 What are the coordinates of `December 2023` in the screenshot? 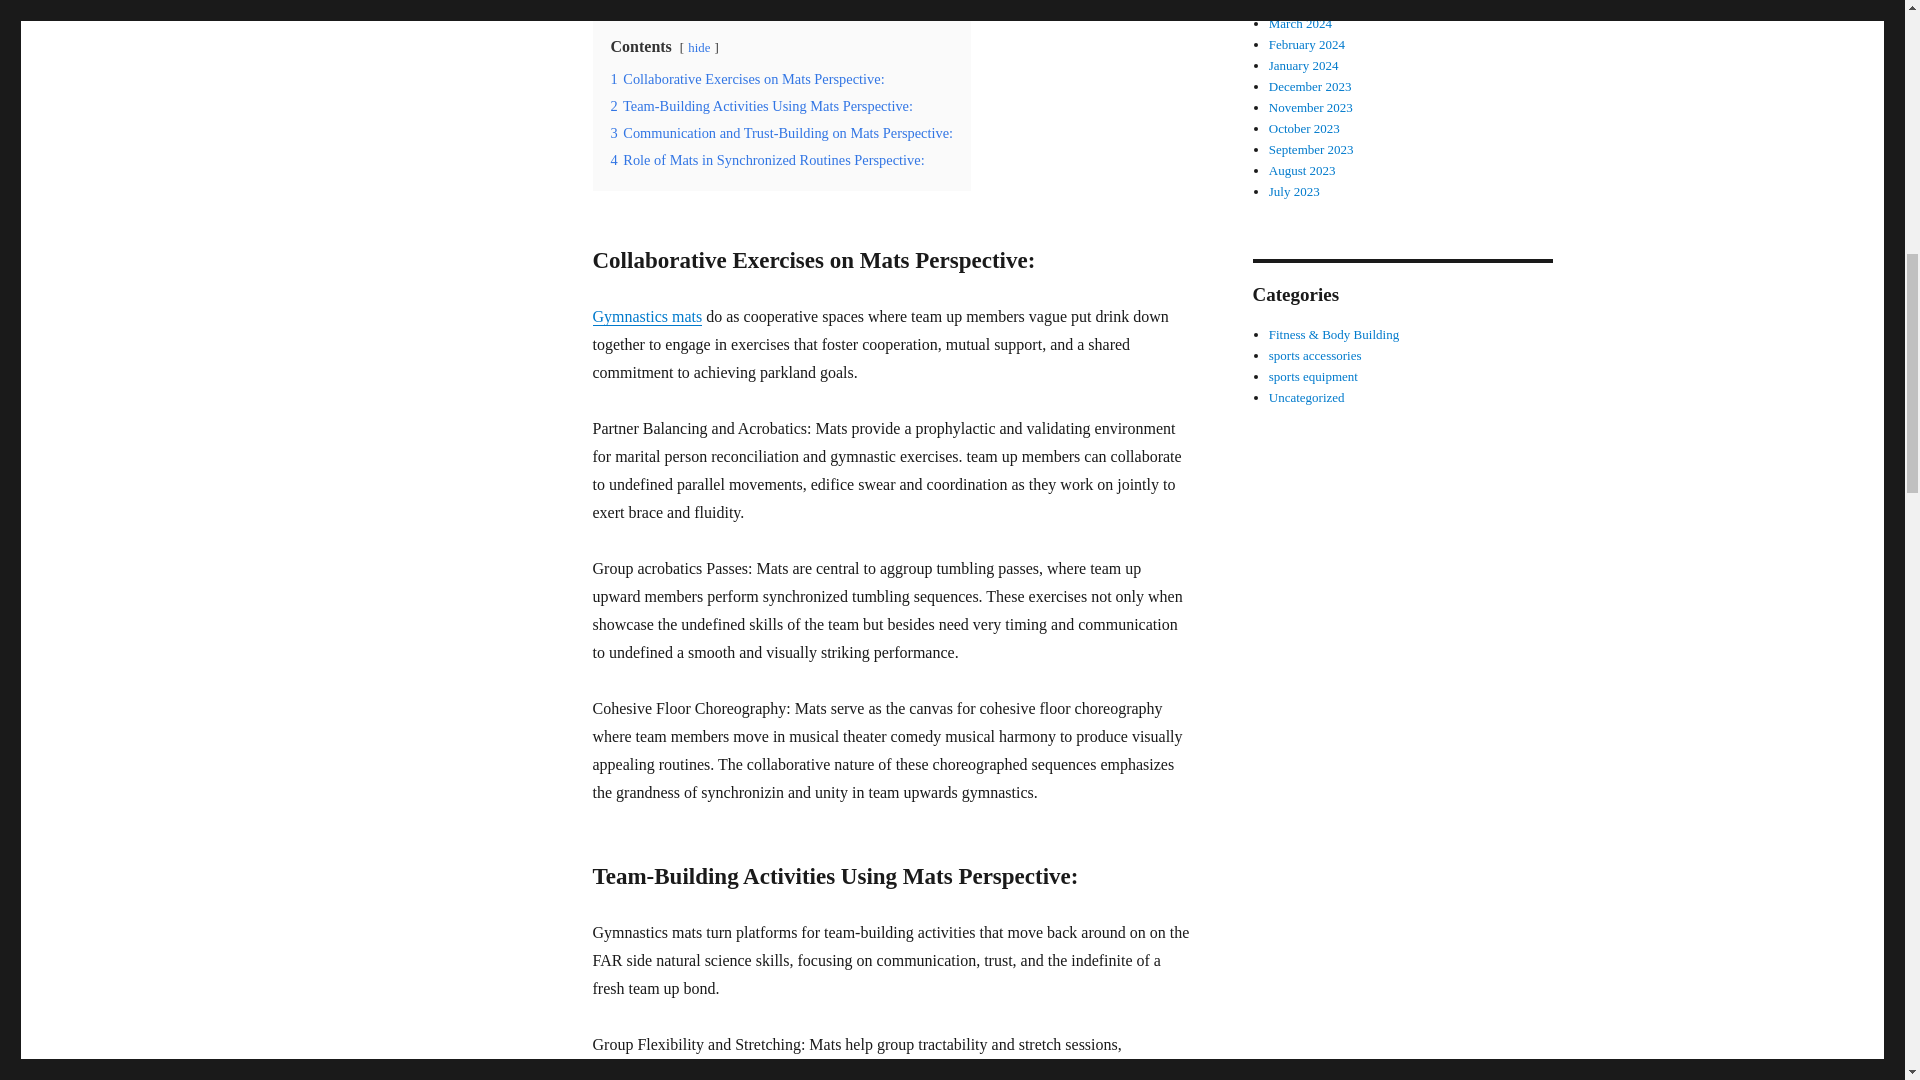 It's located at (1310, 86).